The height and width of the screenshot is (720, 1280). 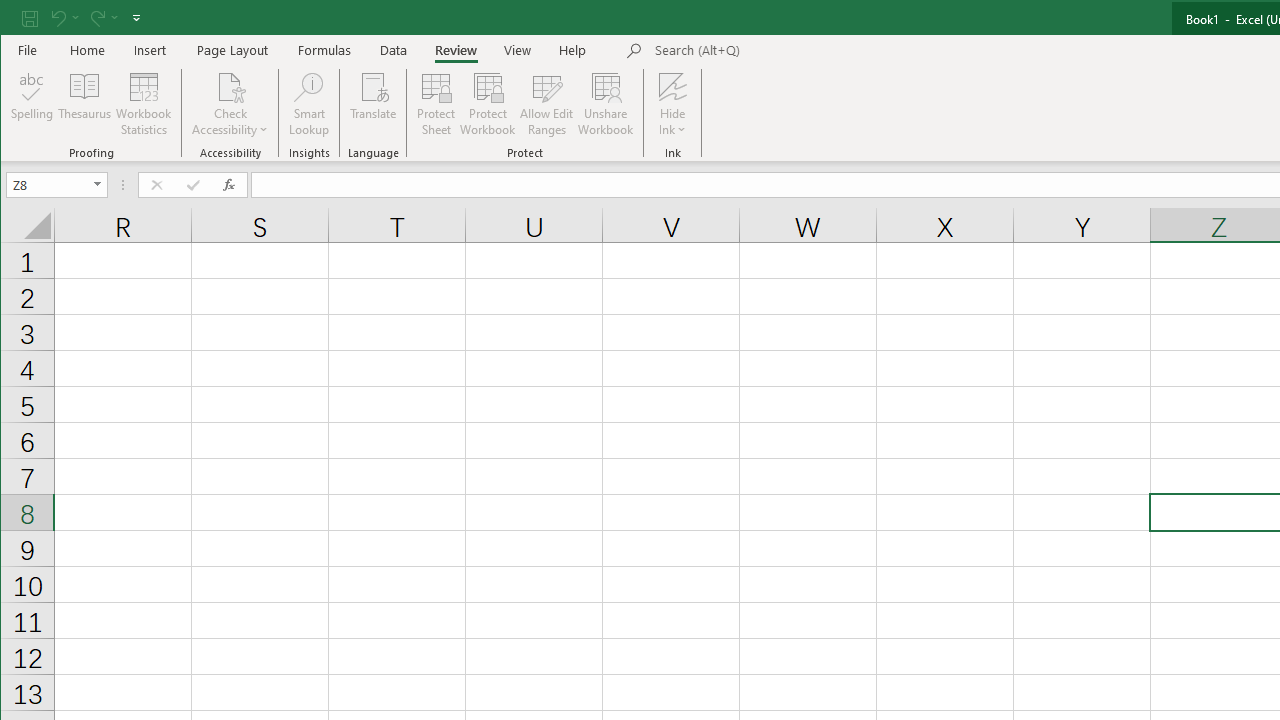 I want to click on Check Accessibility, so click(x=230, y=86).